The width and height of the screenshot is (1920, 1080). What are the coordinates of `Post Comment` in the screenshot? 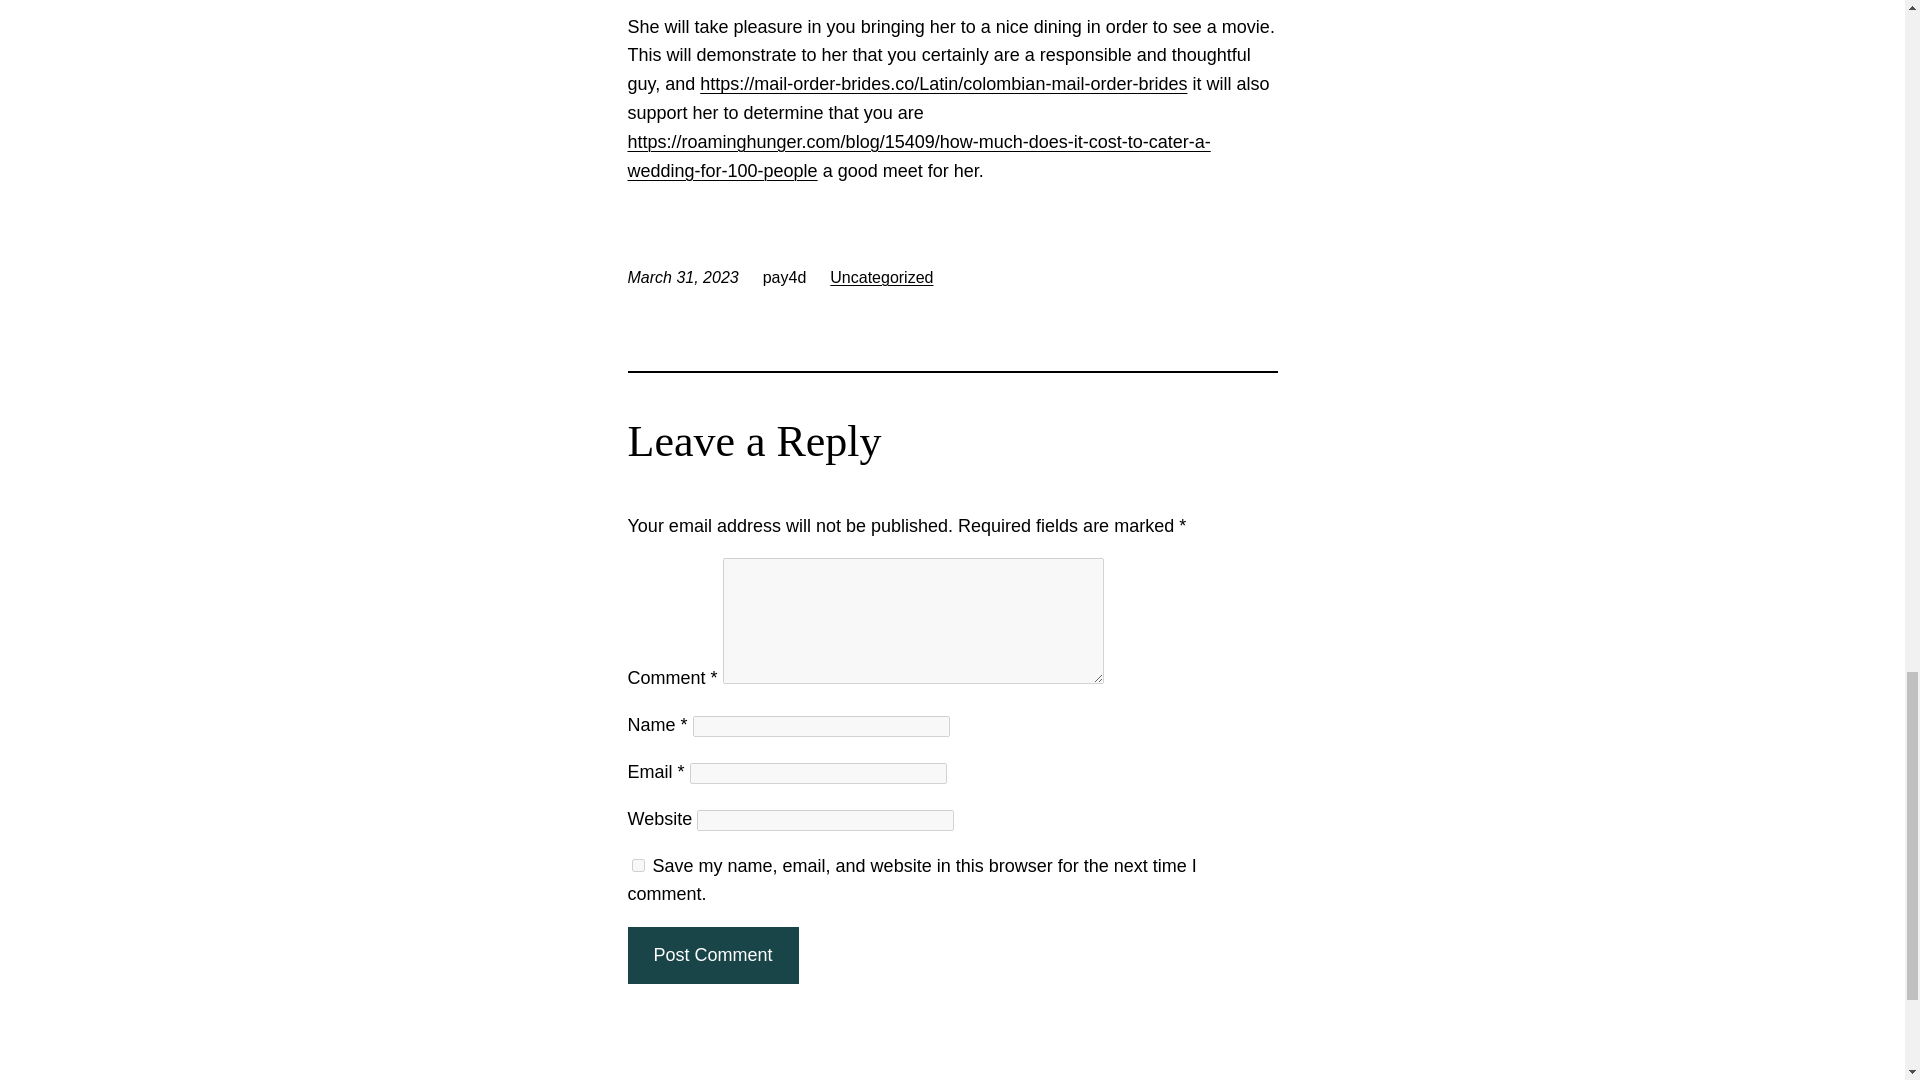 It's located at (712, 954).